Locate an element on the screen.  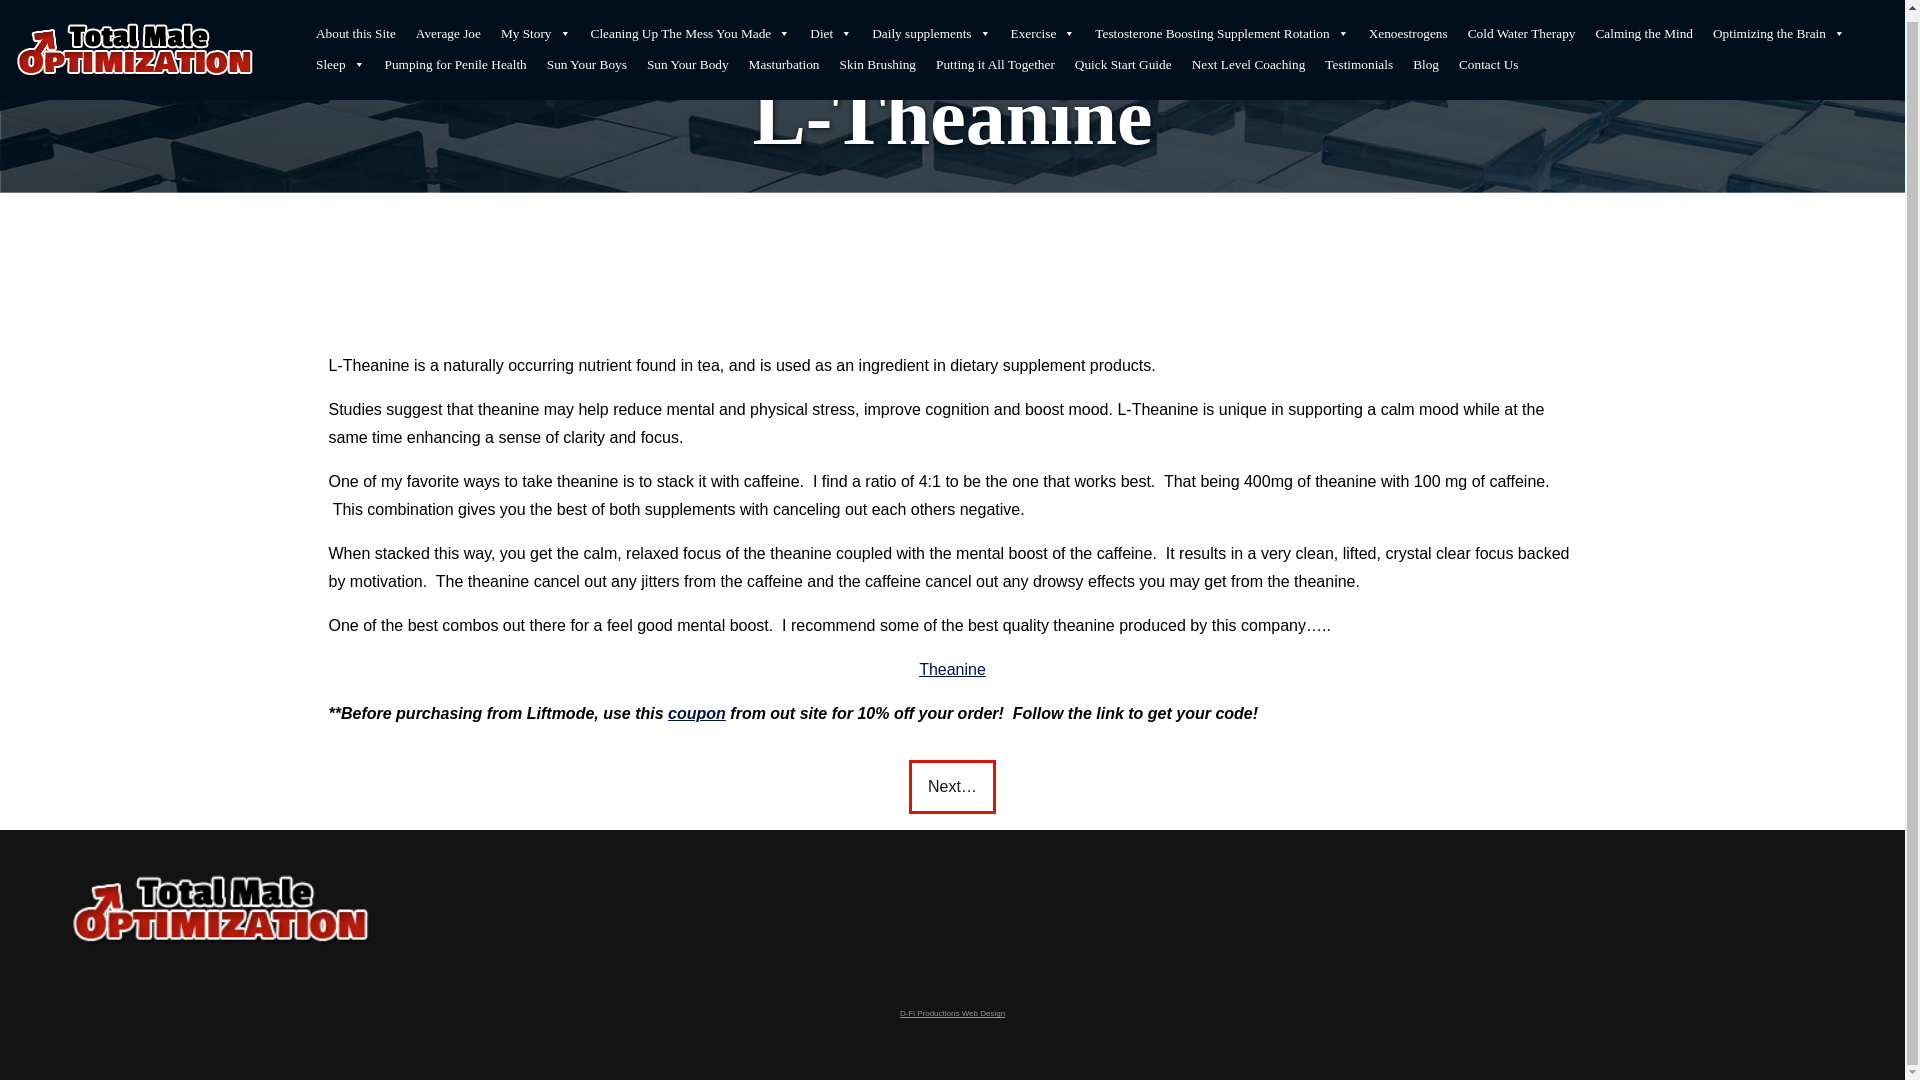
My Story is located at coordinates (536, 27).